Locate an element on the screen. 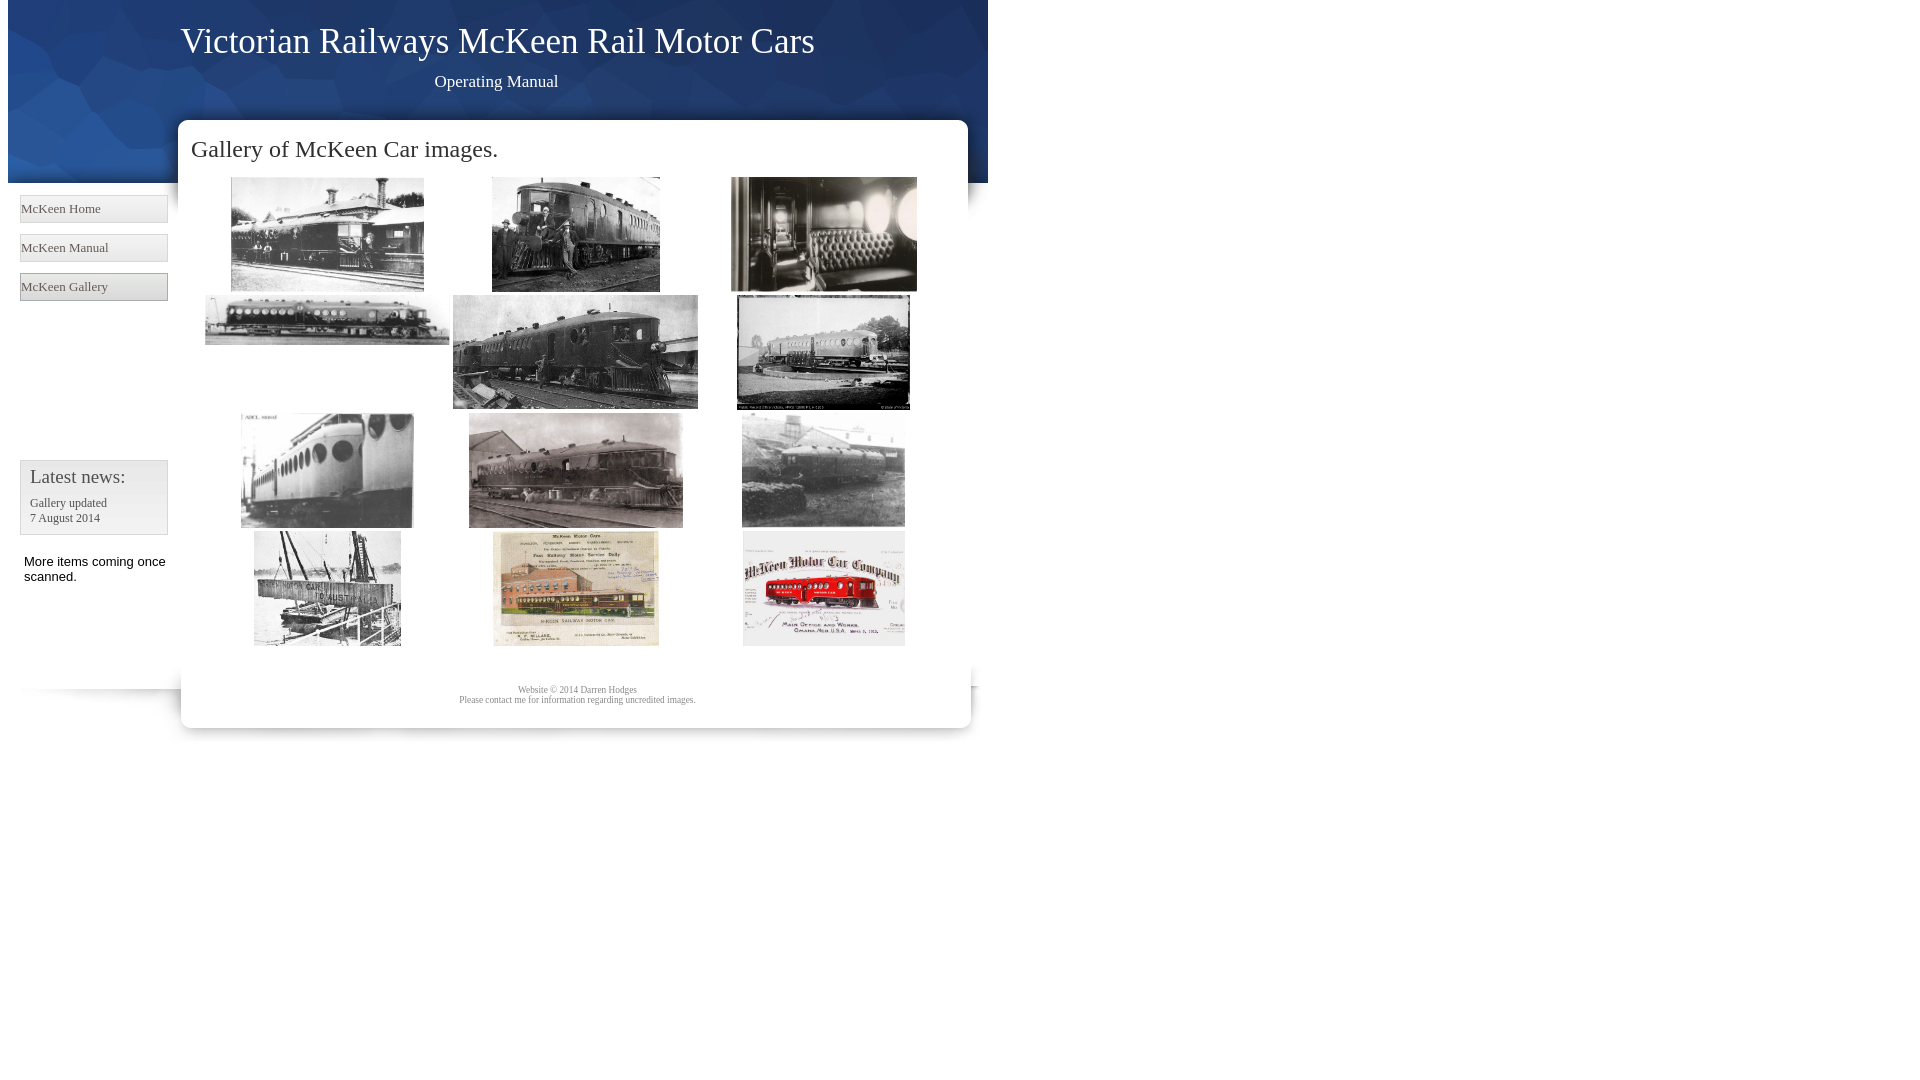  McKeen Car.  Melbourne Museum image is located at coordinates (576, 288).